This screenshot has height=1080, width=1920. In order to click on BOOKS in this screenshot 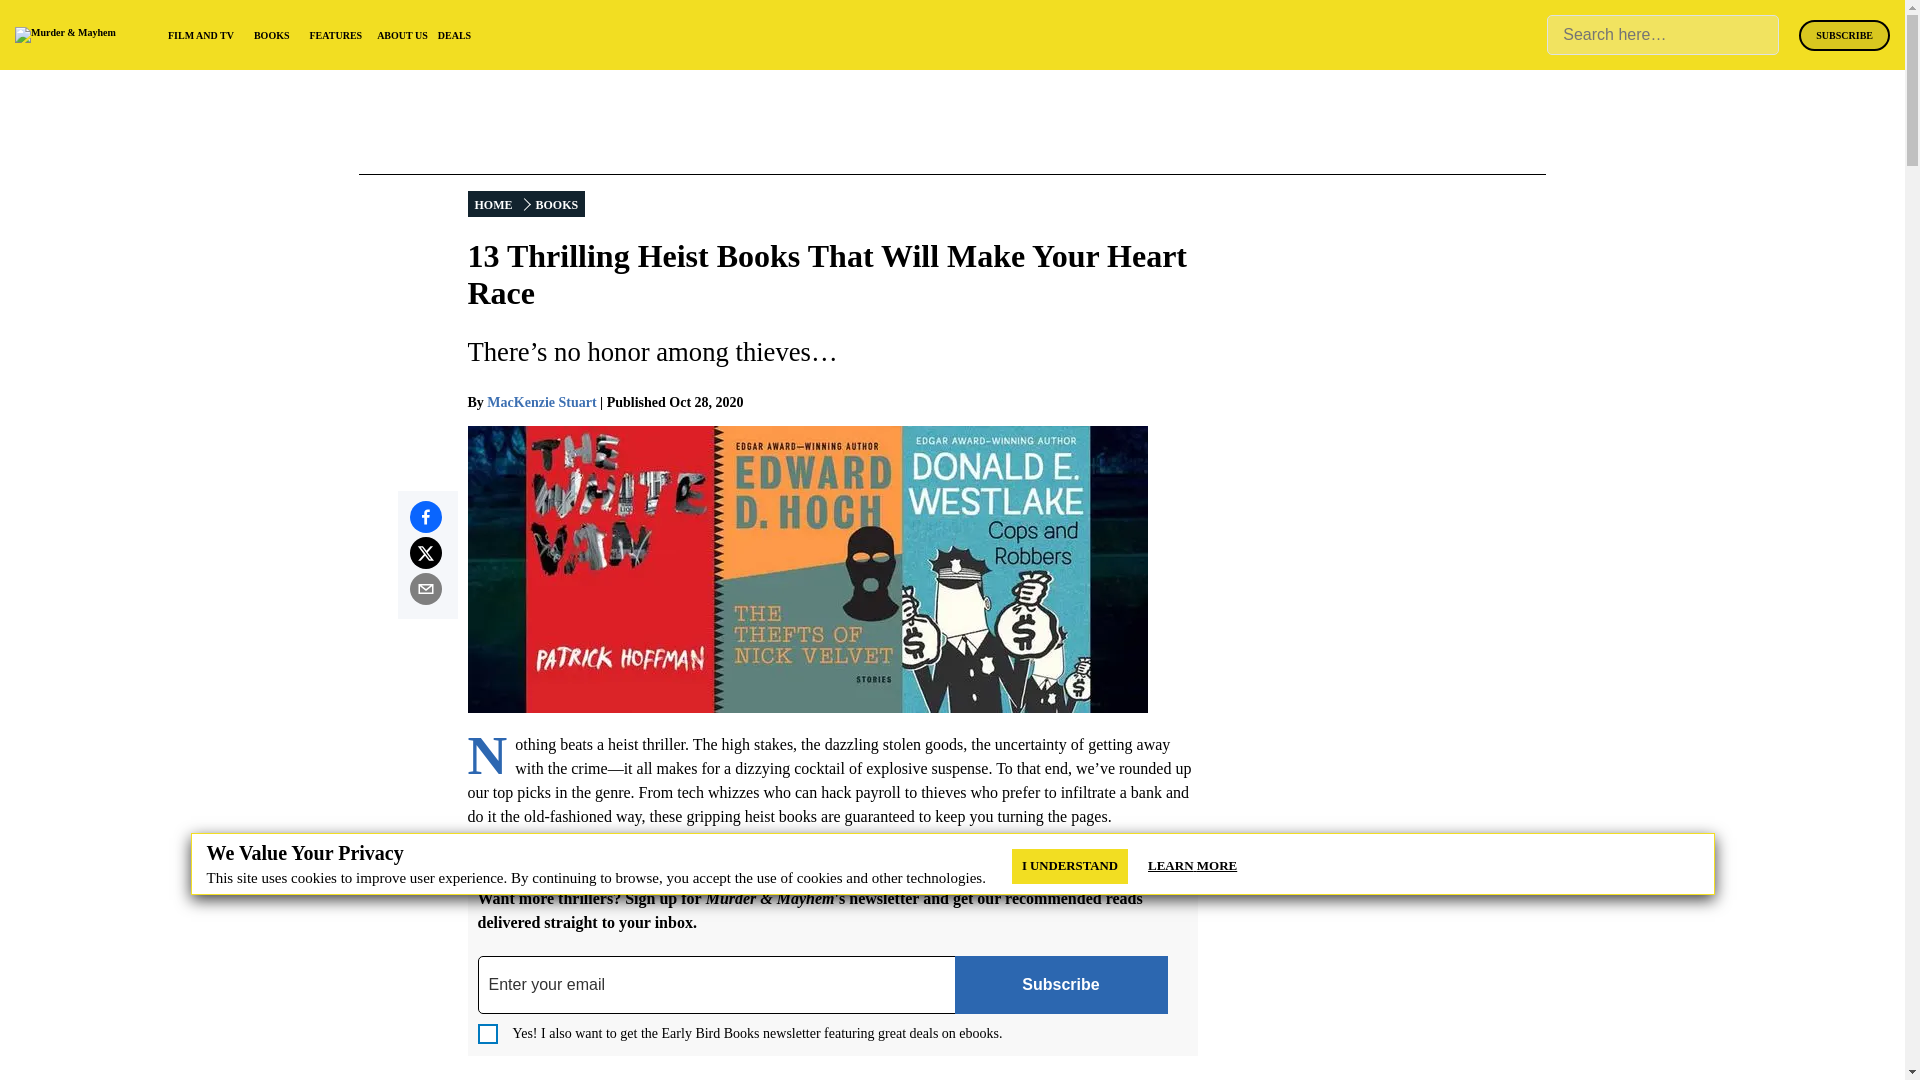, I will do `click(271, 36)`.